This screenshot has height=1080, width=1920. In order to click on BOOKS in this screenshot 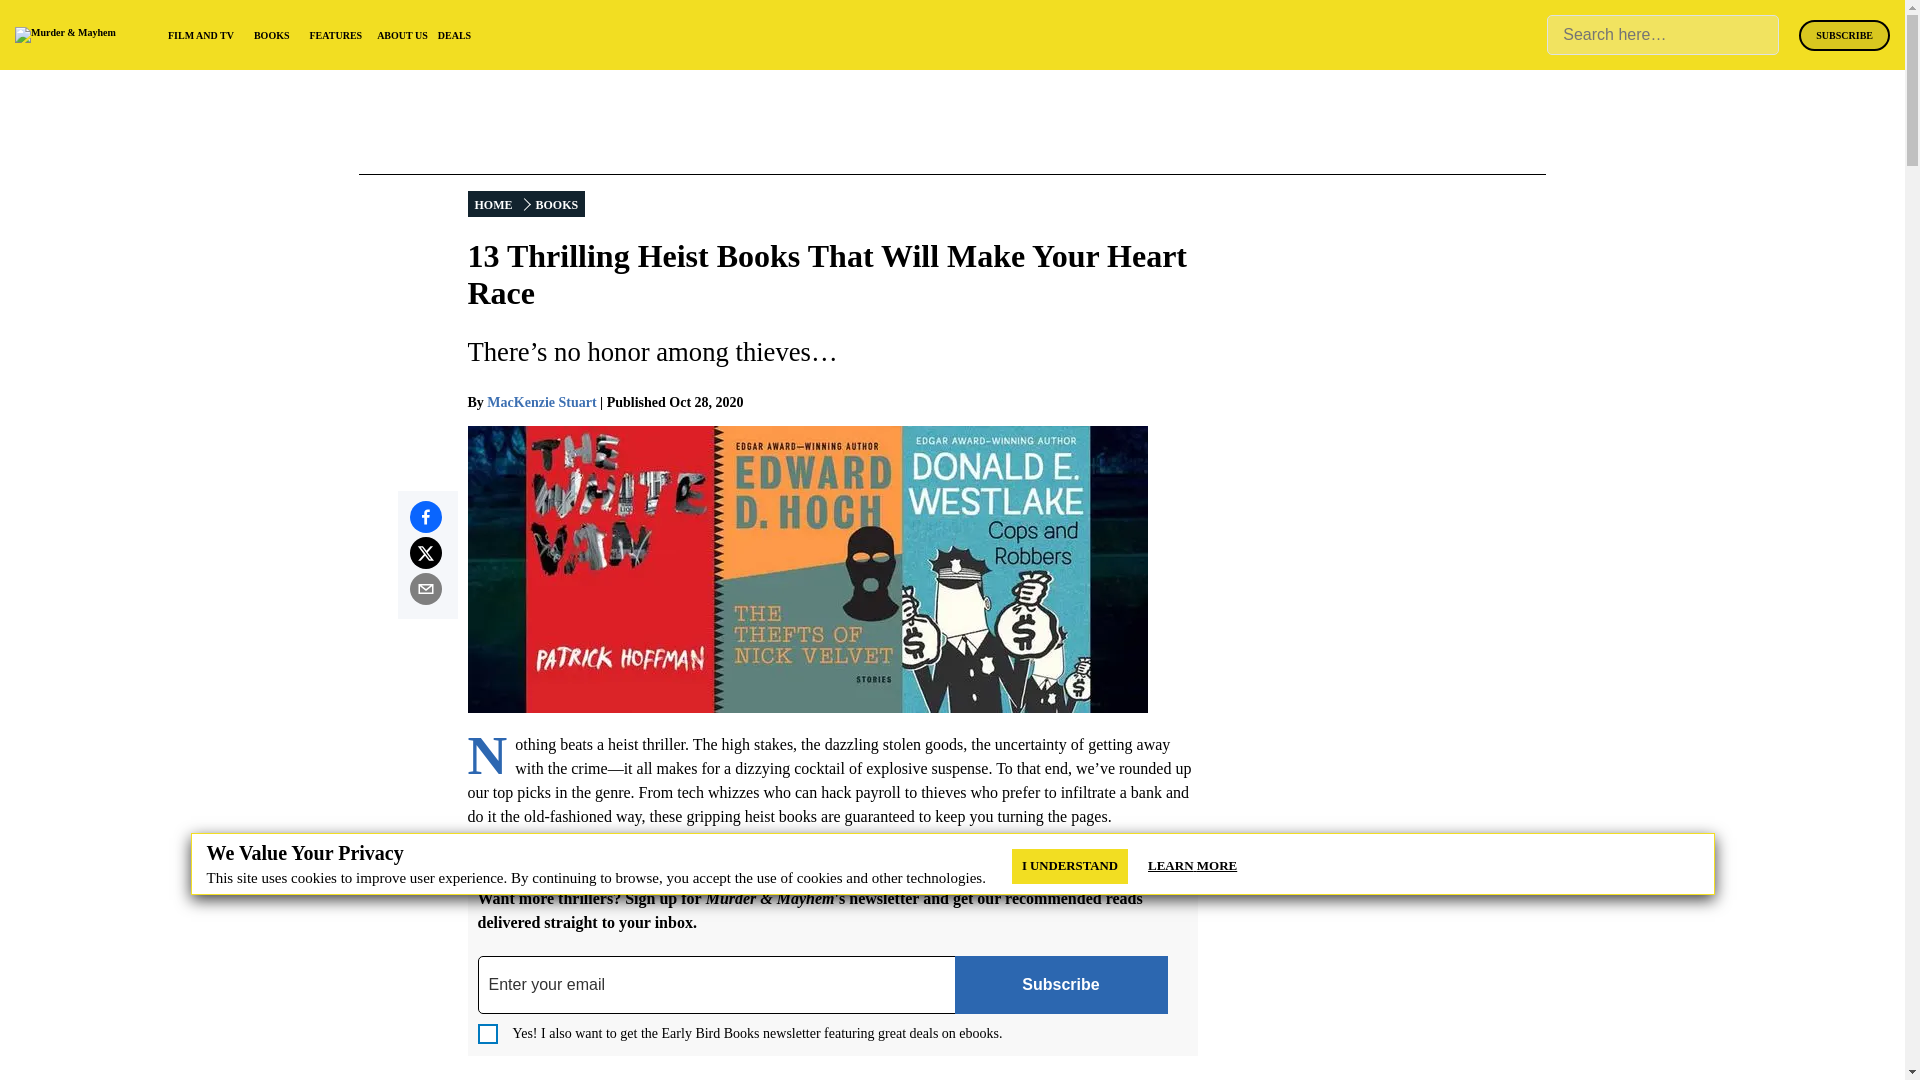, I will do `click(271, 36)`.